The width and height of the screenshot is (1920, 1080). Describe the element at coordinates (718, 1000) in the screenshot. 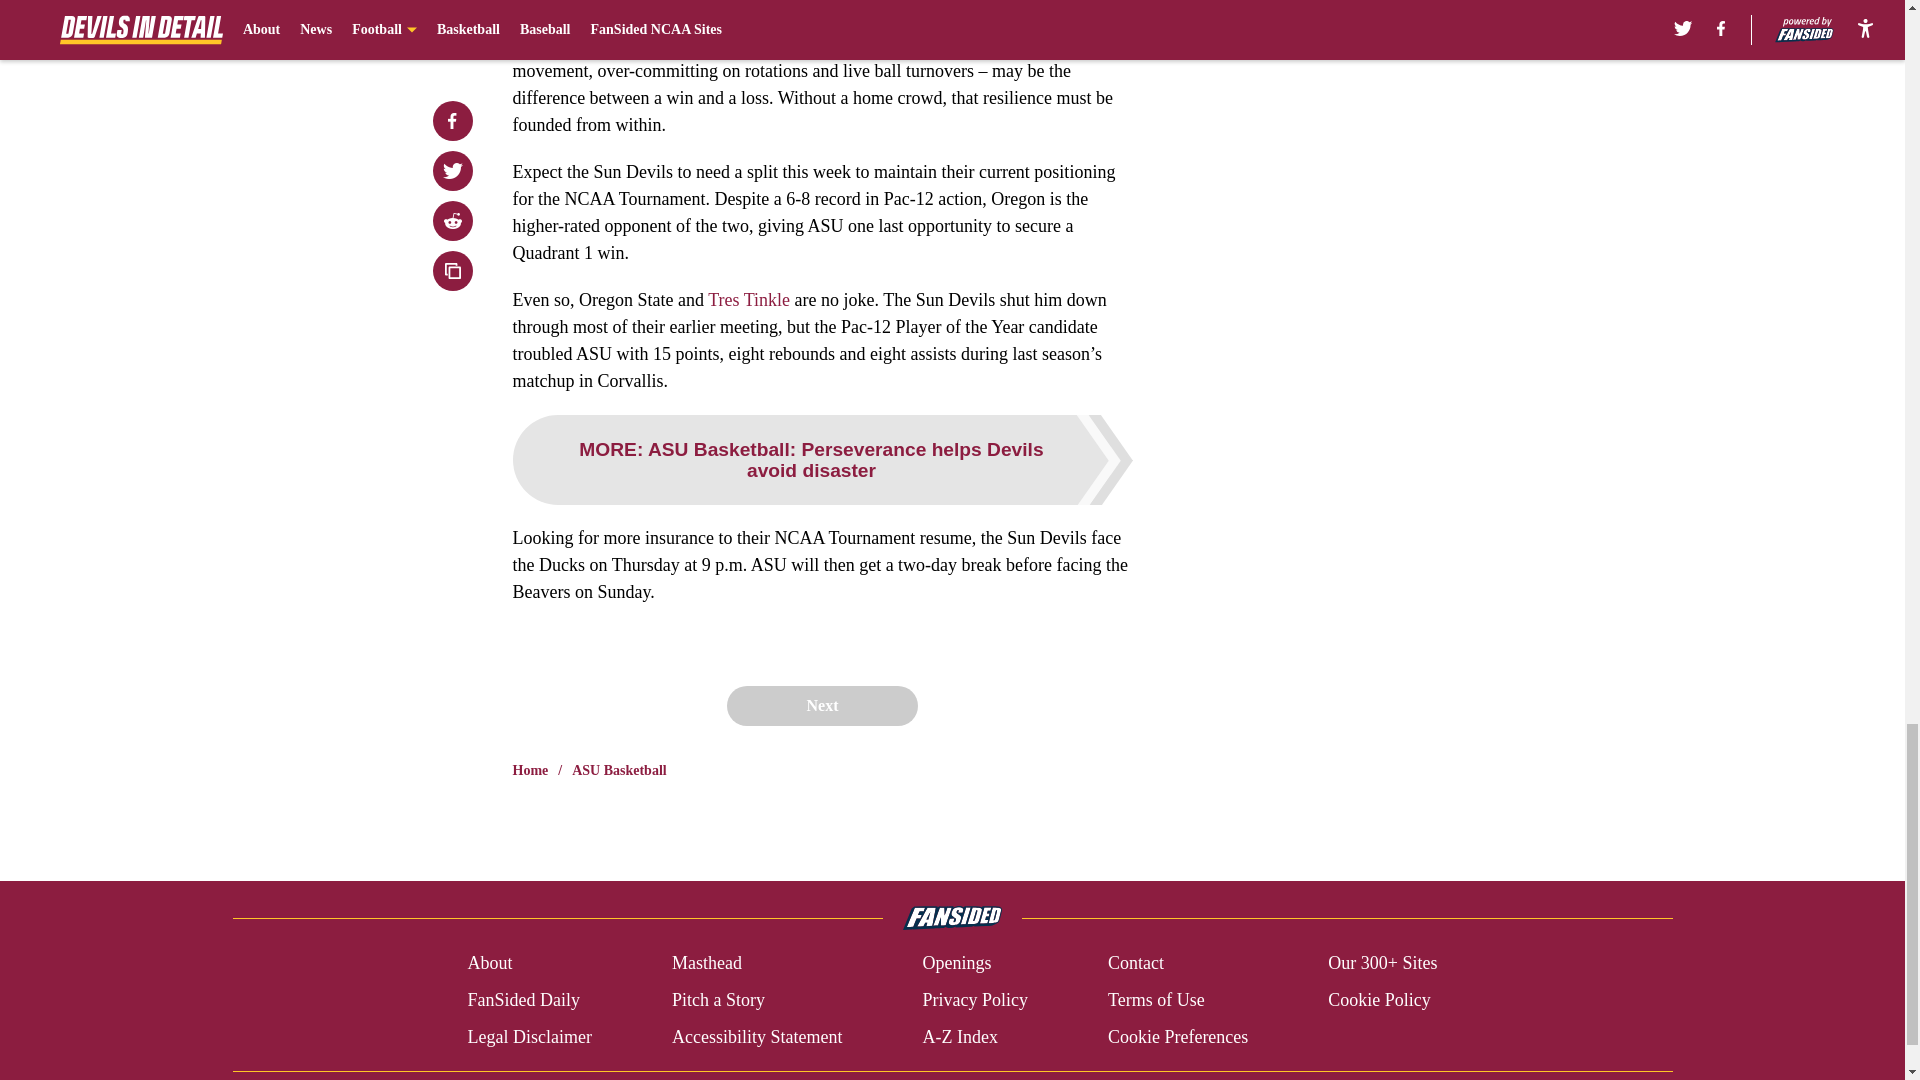

I see `Pitch a Story` at that location.